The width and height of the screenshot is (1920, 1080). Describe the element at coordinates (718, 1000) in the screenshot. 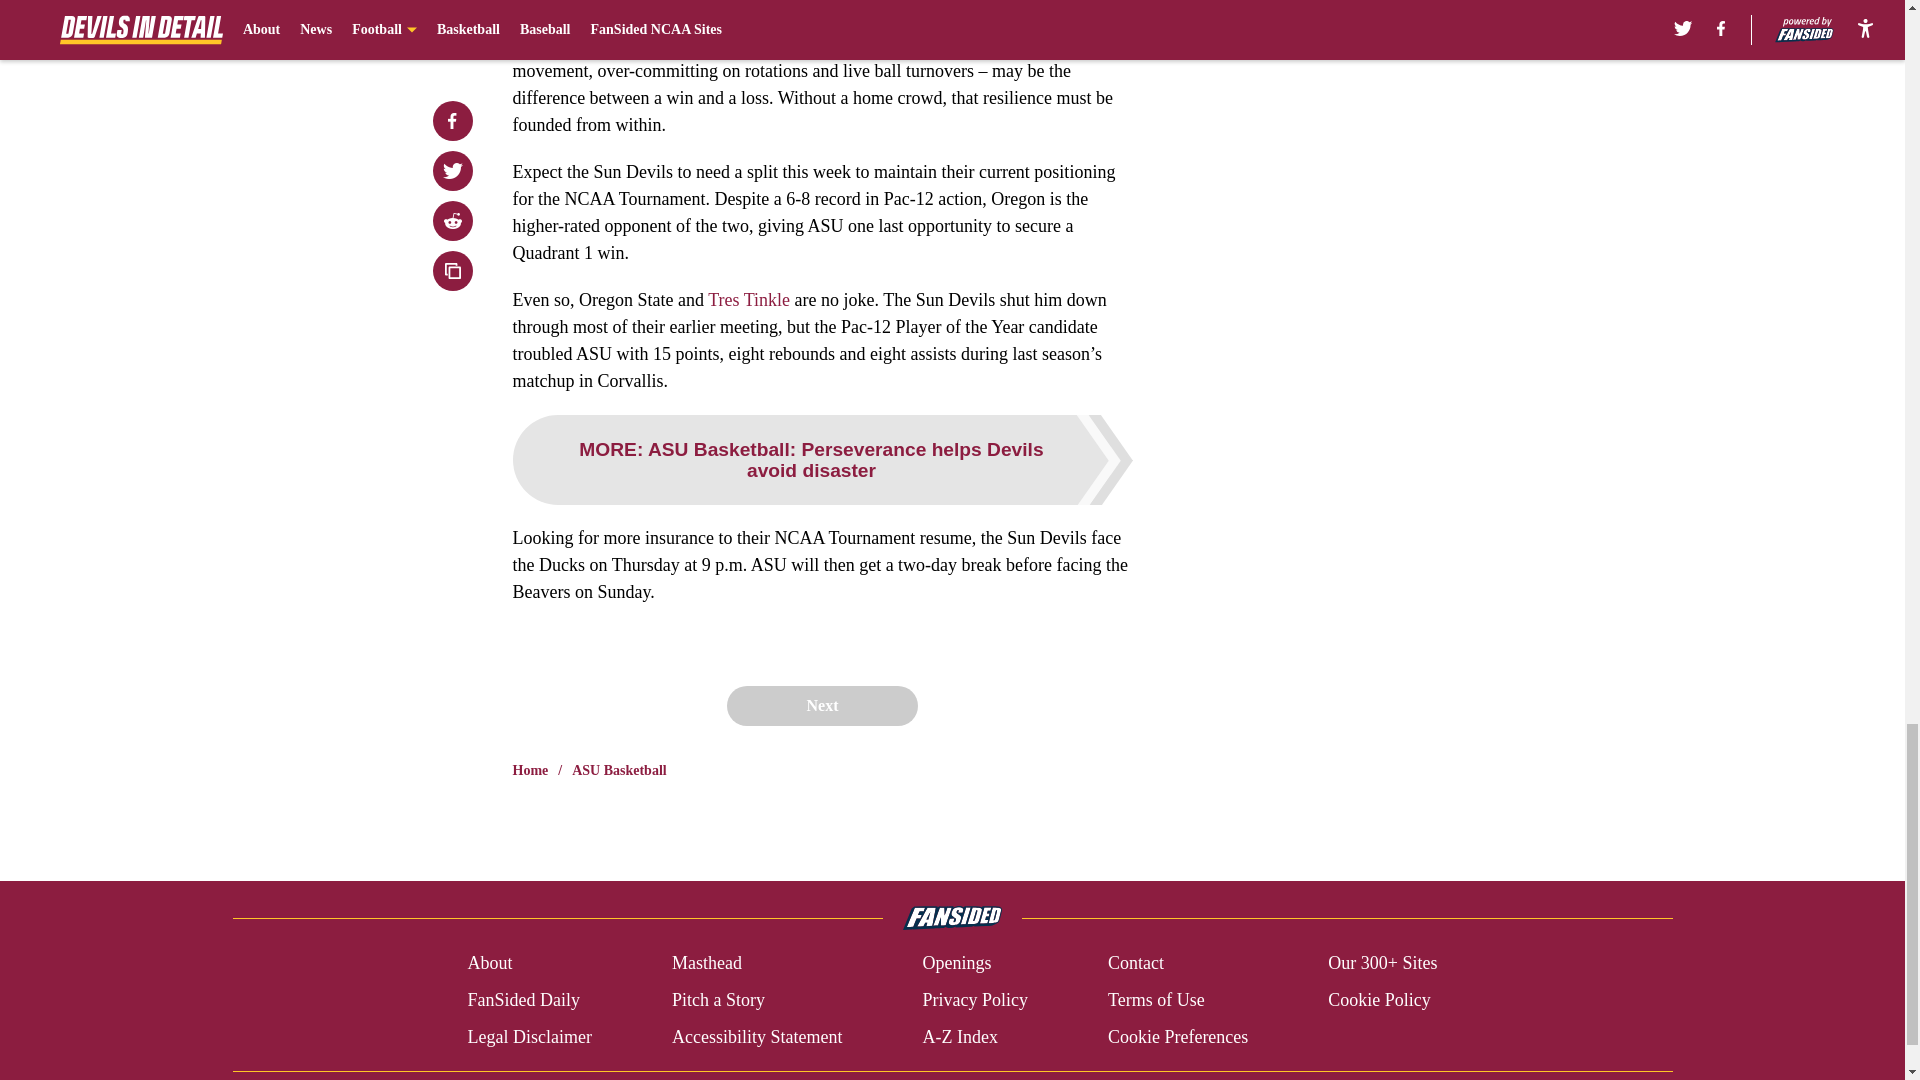

I see `Pitch a Story` at that location.